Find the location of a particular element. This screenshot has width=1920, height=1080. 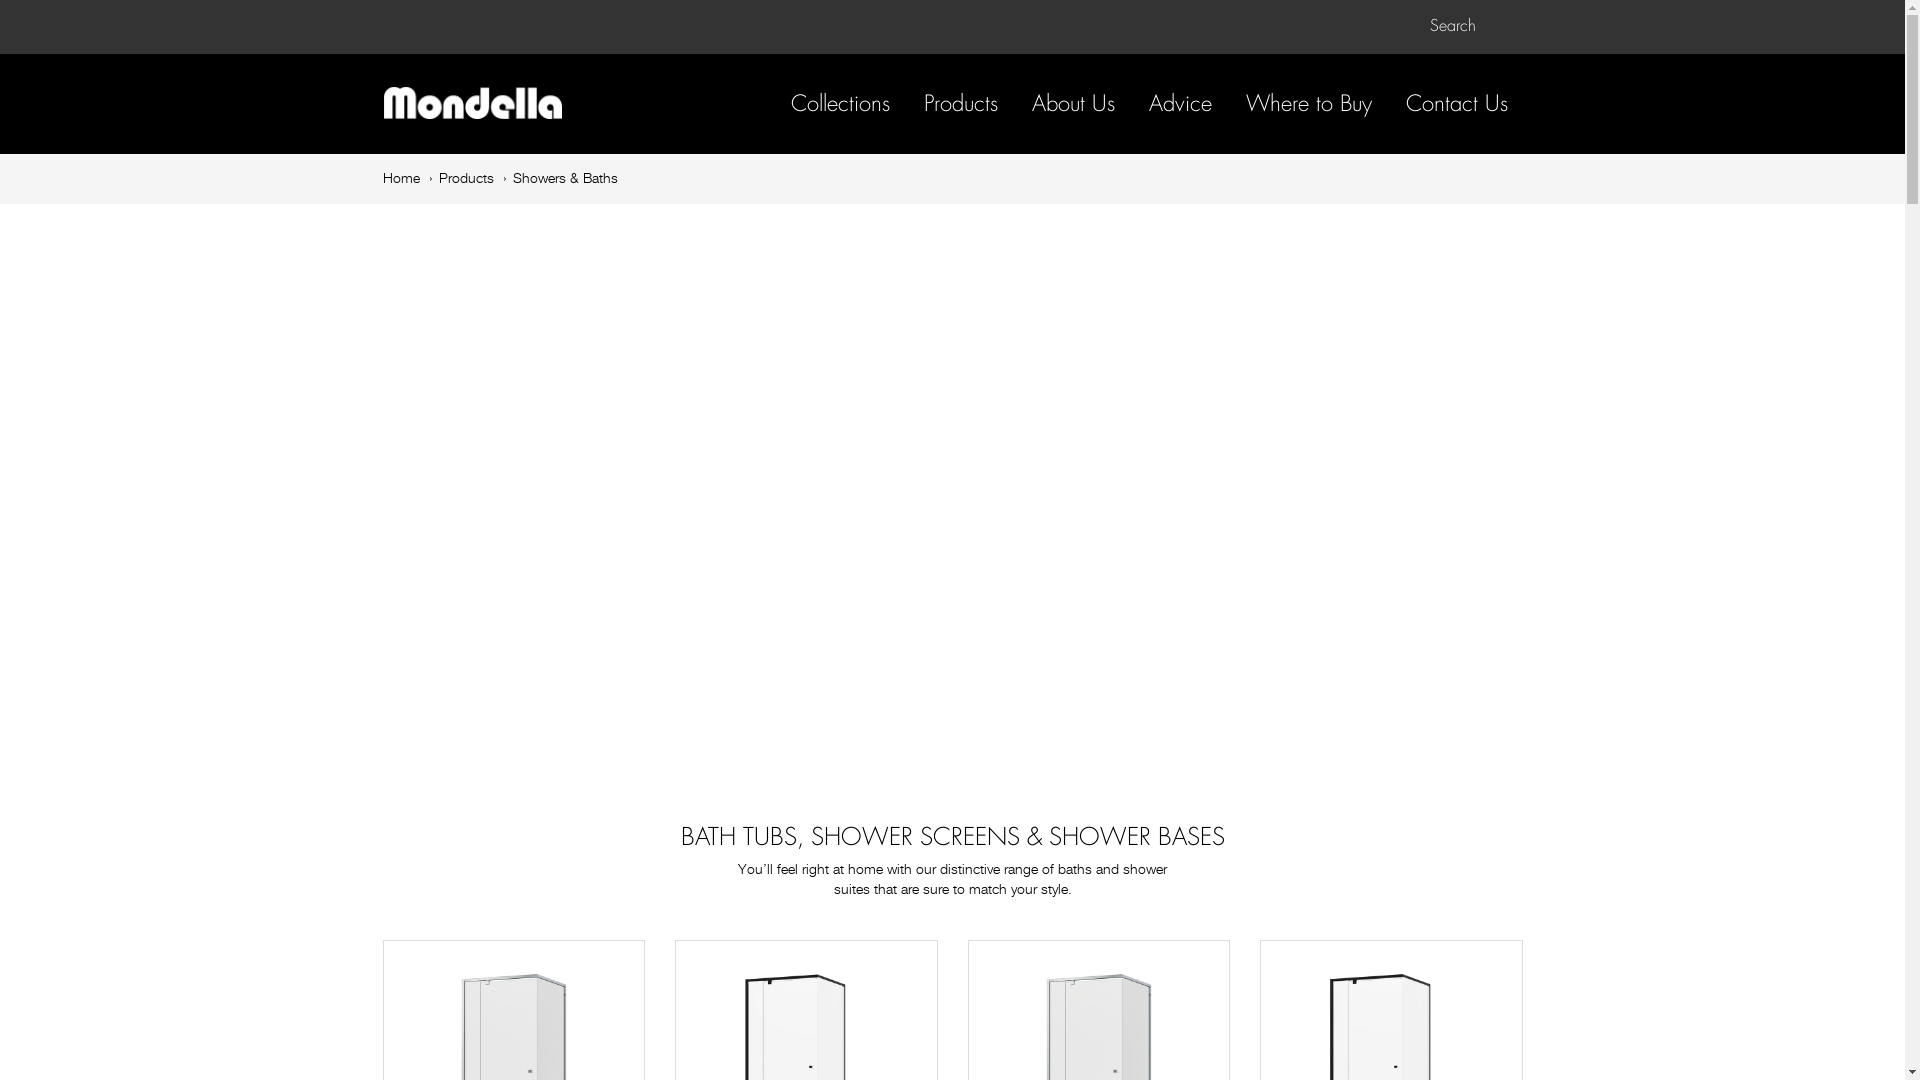

Contact Us is located at coordinates (1457, 104).